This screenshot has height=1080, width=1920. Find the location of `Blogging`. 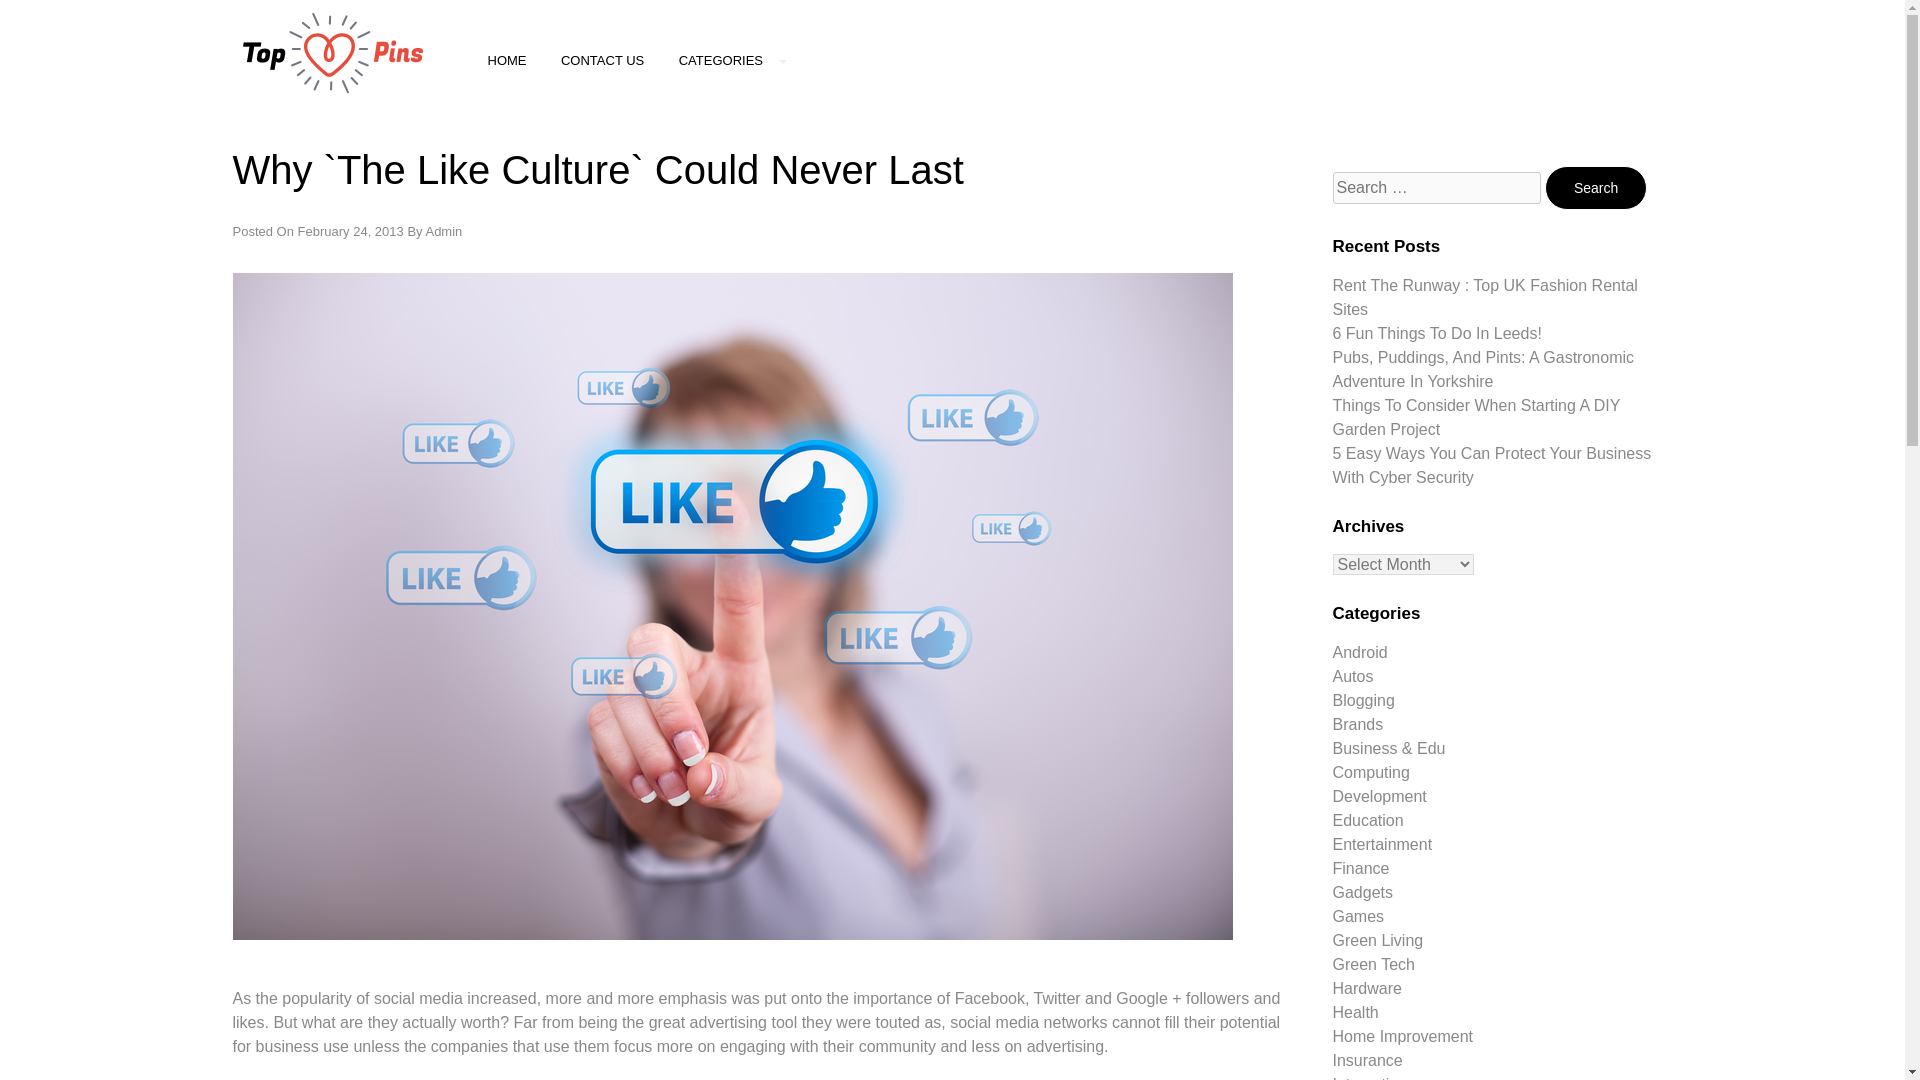

Blogging is located at coordinates (1362, 700).